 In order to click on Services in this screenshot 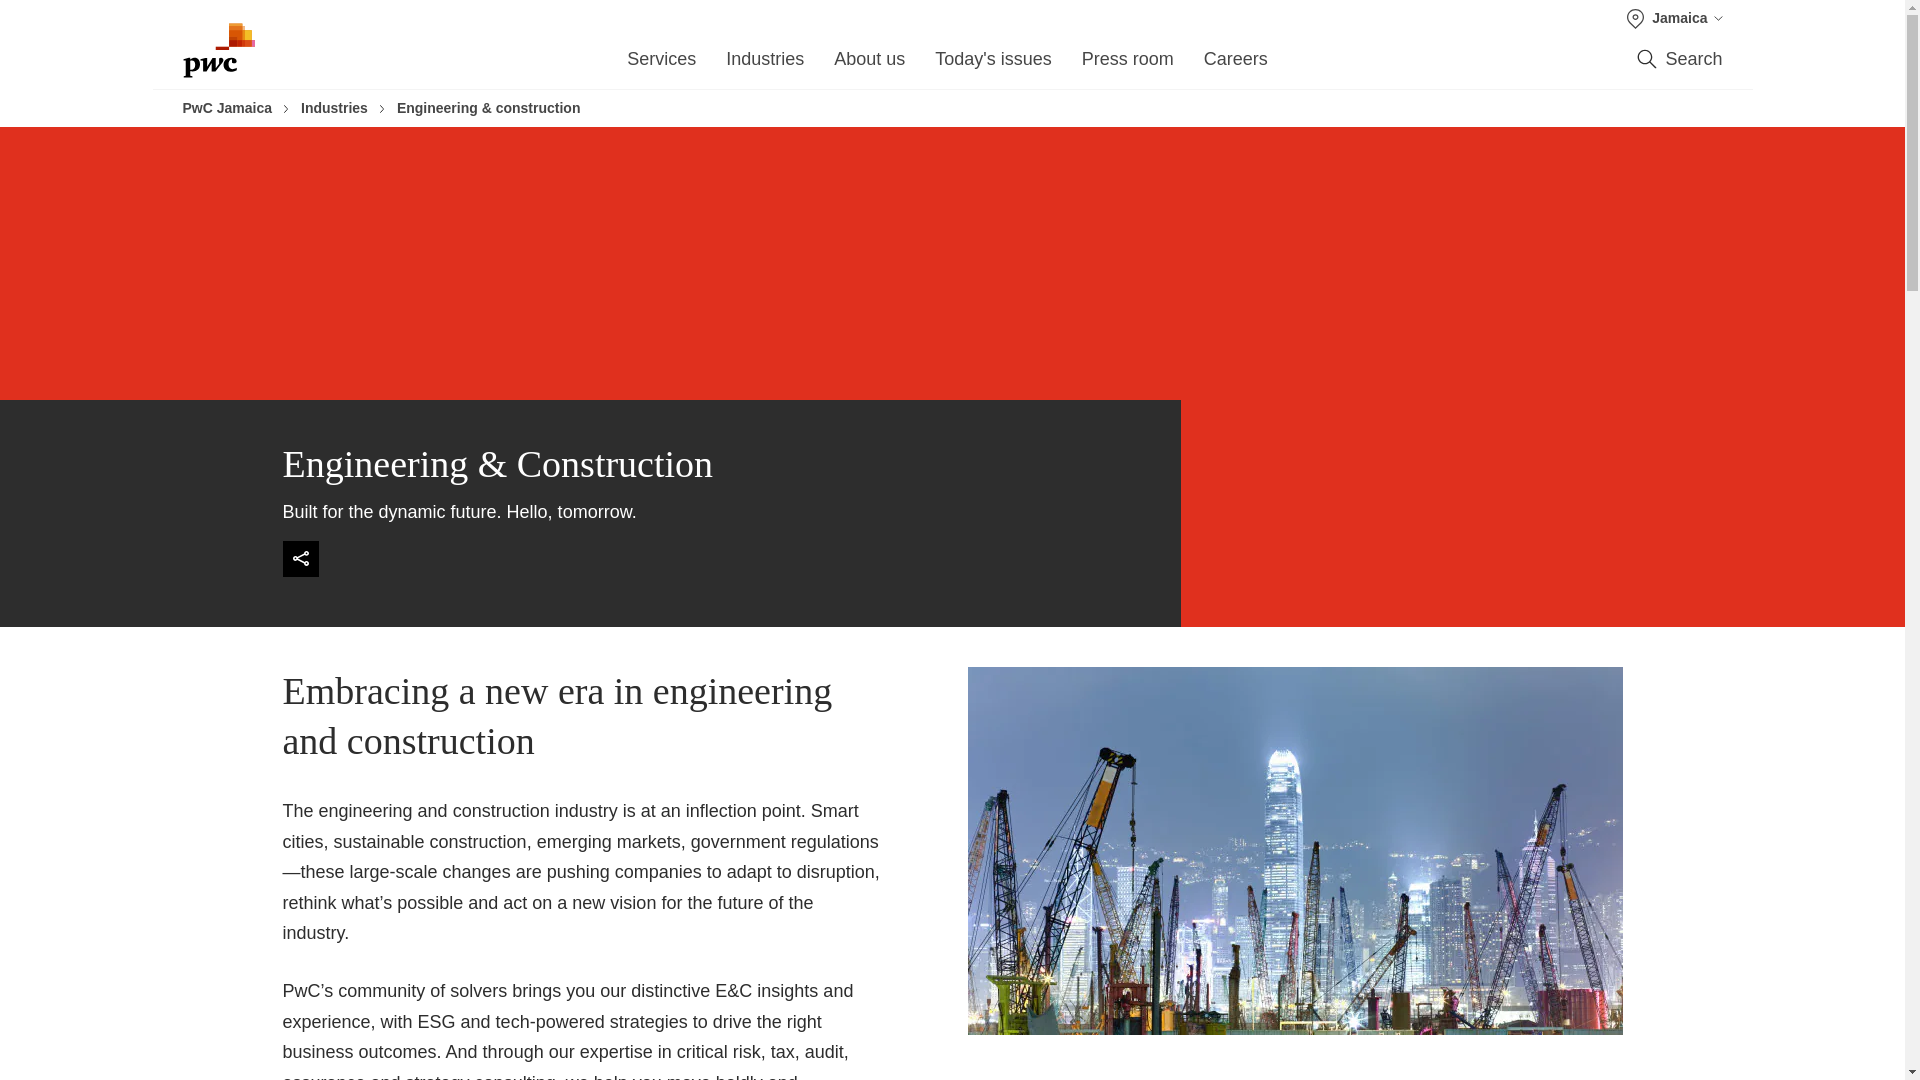, I will do `click(661, 65)`.